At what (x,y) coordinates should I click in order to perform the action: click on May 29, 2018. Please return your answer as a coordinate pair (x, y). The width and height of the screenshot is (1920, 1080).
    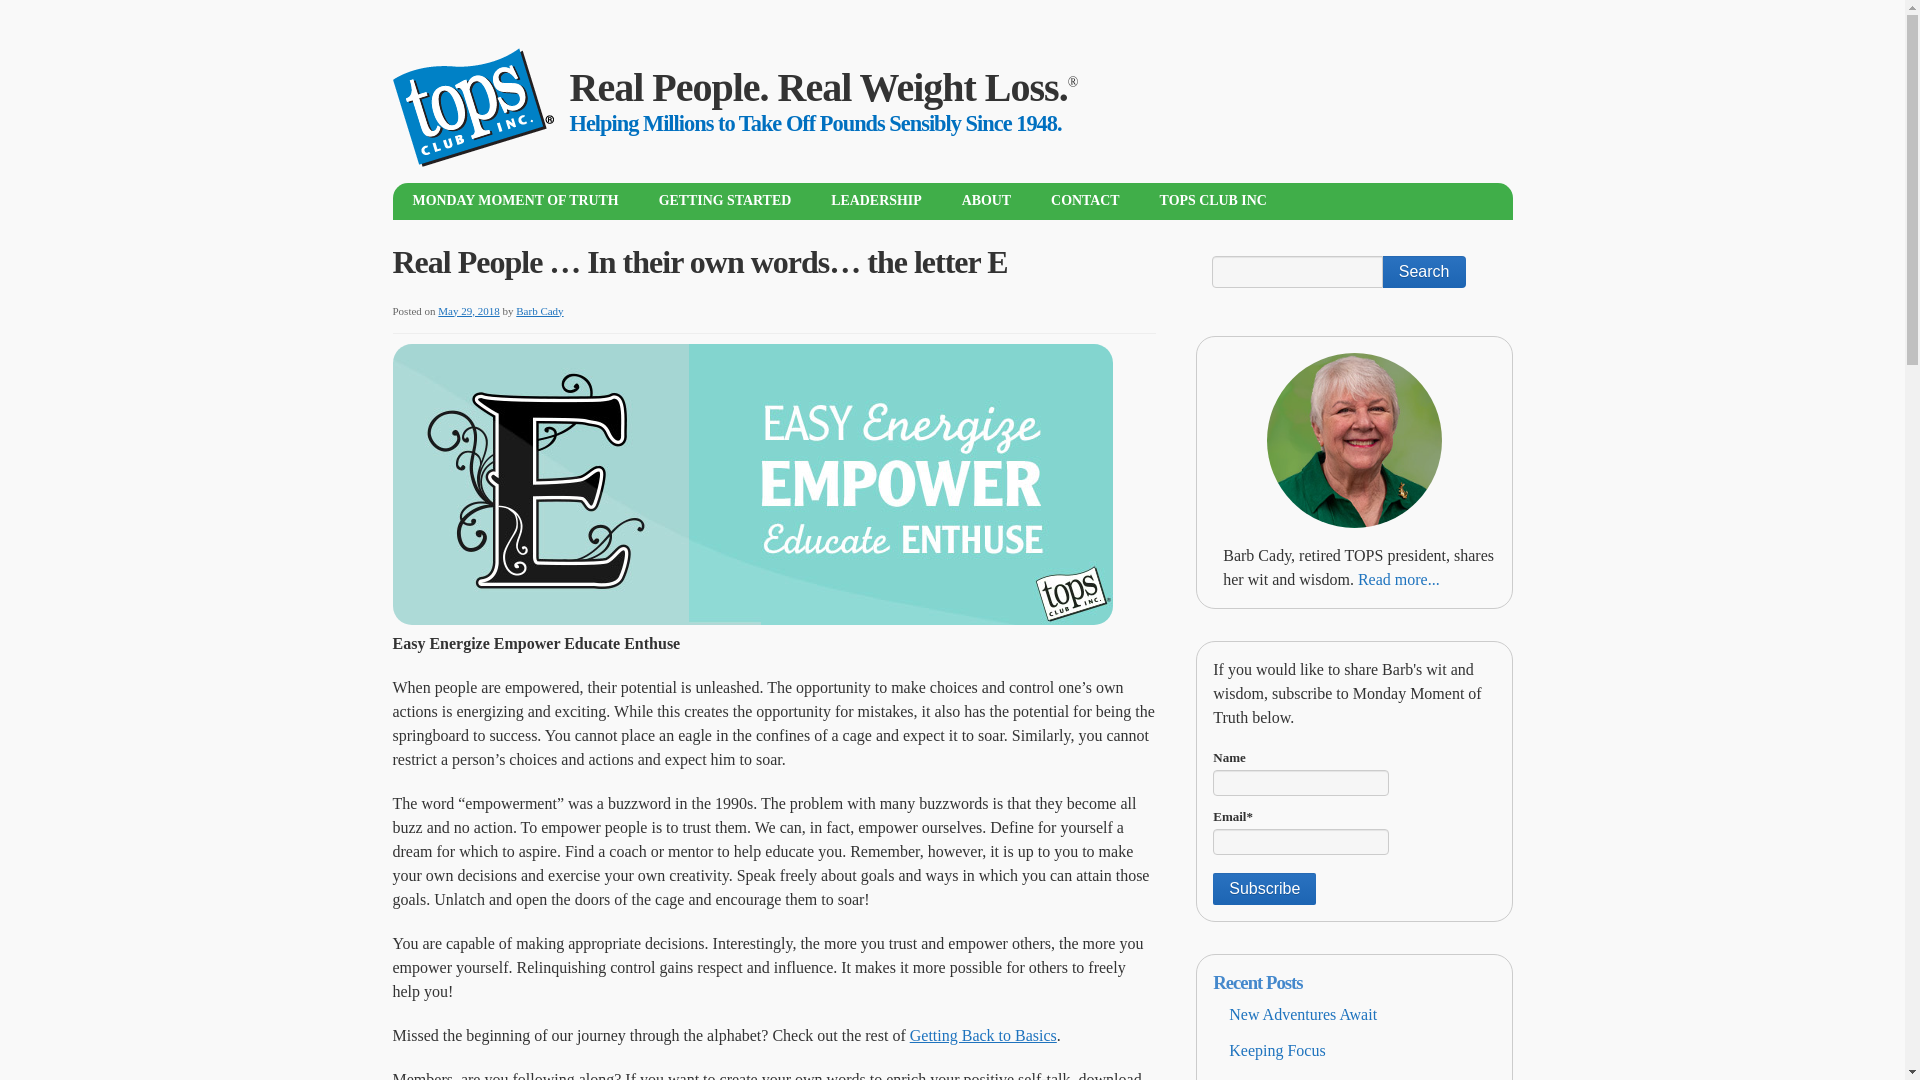
    Looking at the image, I should click on (468, 310).